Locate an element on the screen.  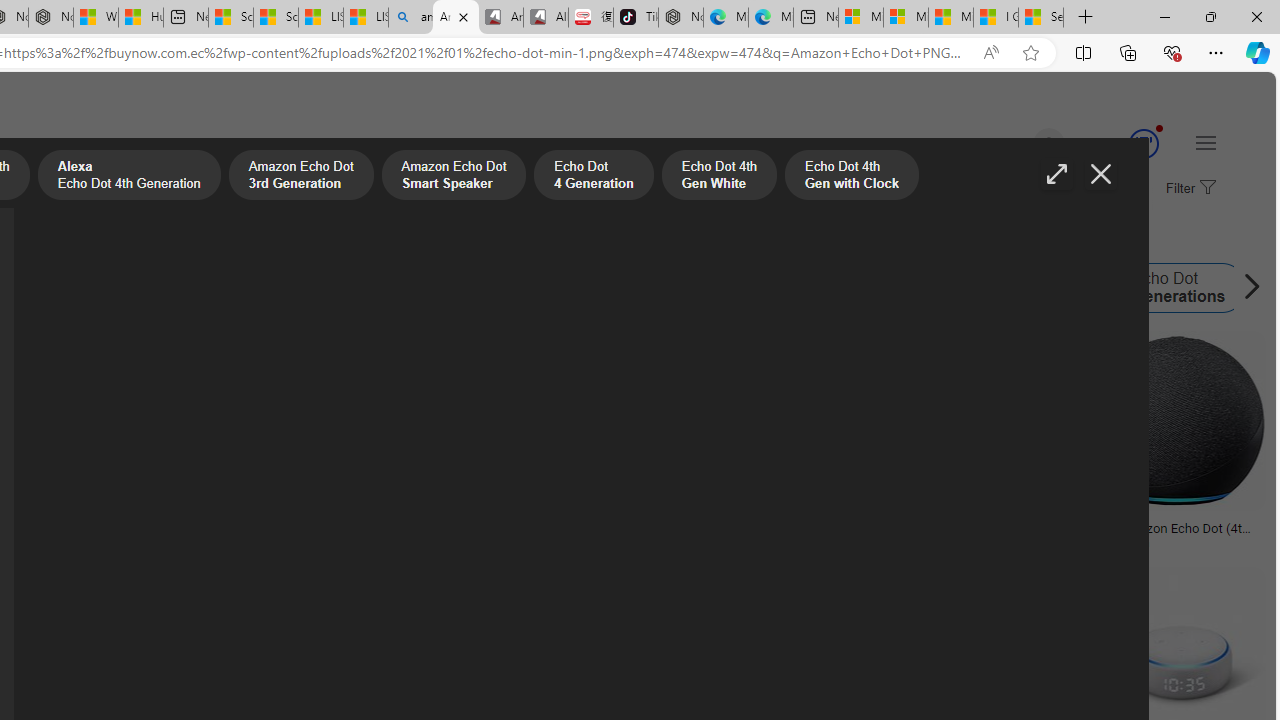
Amazon Echo Dot Logo is located at coordinates (314, 288).